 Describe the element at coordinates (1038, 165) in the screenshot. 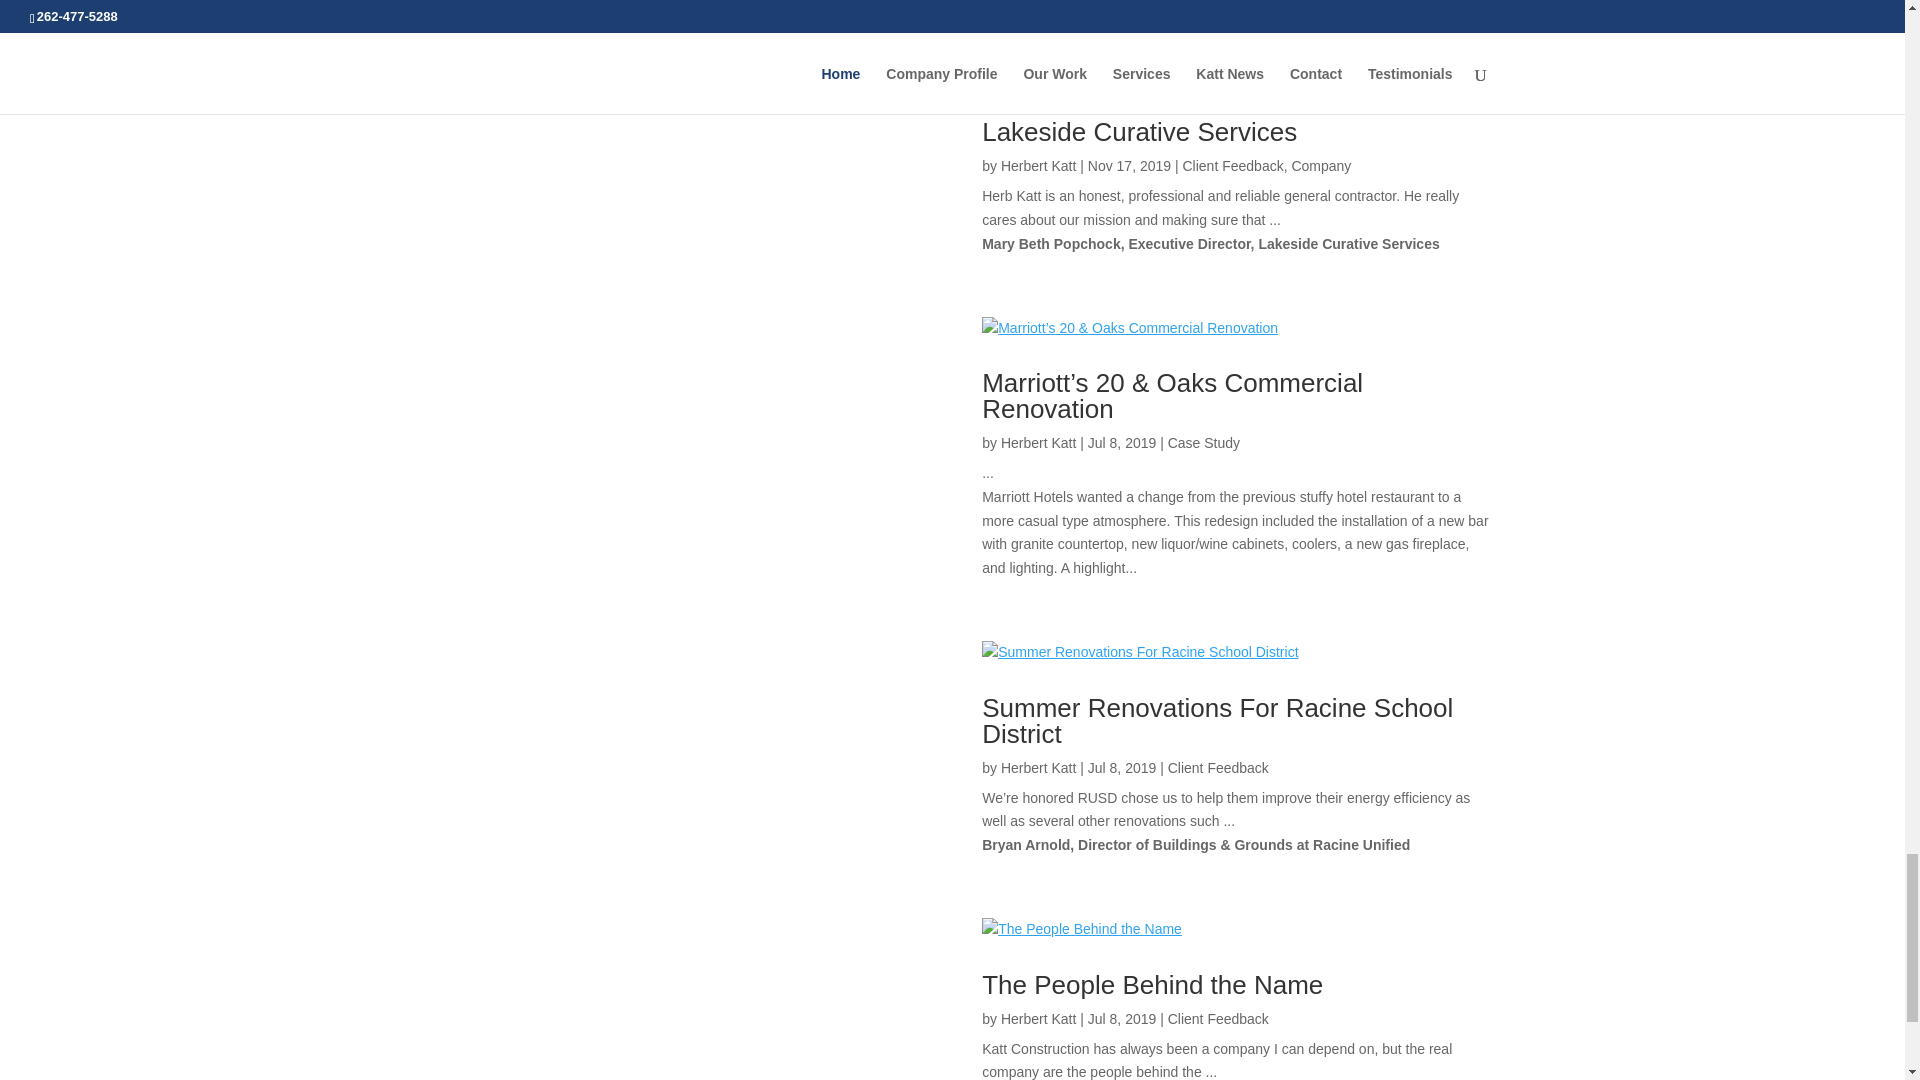

I see `Posts by Herbert Katt` at that location.